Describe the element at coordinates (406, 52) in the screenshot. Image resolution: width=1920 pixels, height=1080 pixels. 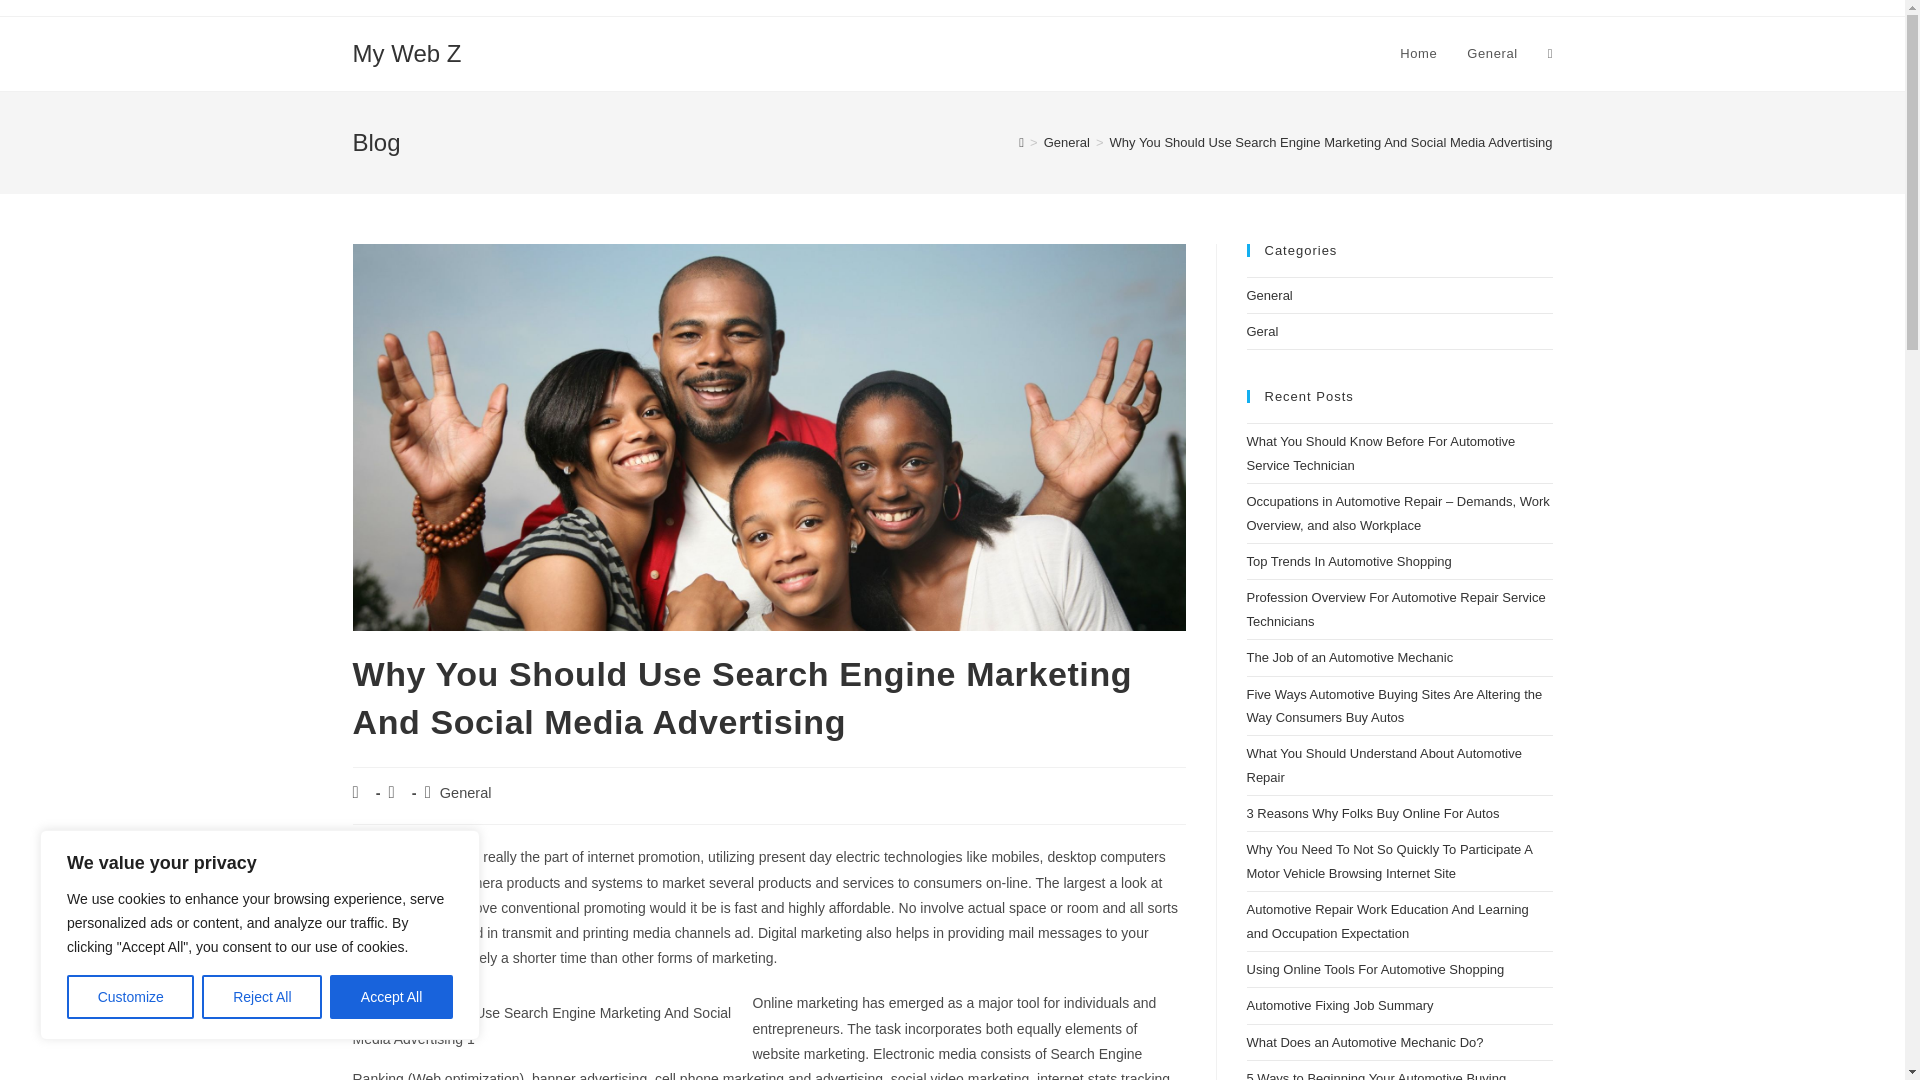
I see `My Web Z` at that location.